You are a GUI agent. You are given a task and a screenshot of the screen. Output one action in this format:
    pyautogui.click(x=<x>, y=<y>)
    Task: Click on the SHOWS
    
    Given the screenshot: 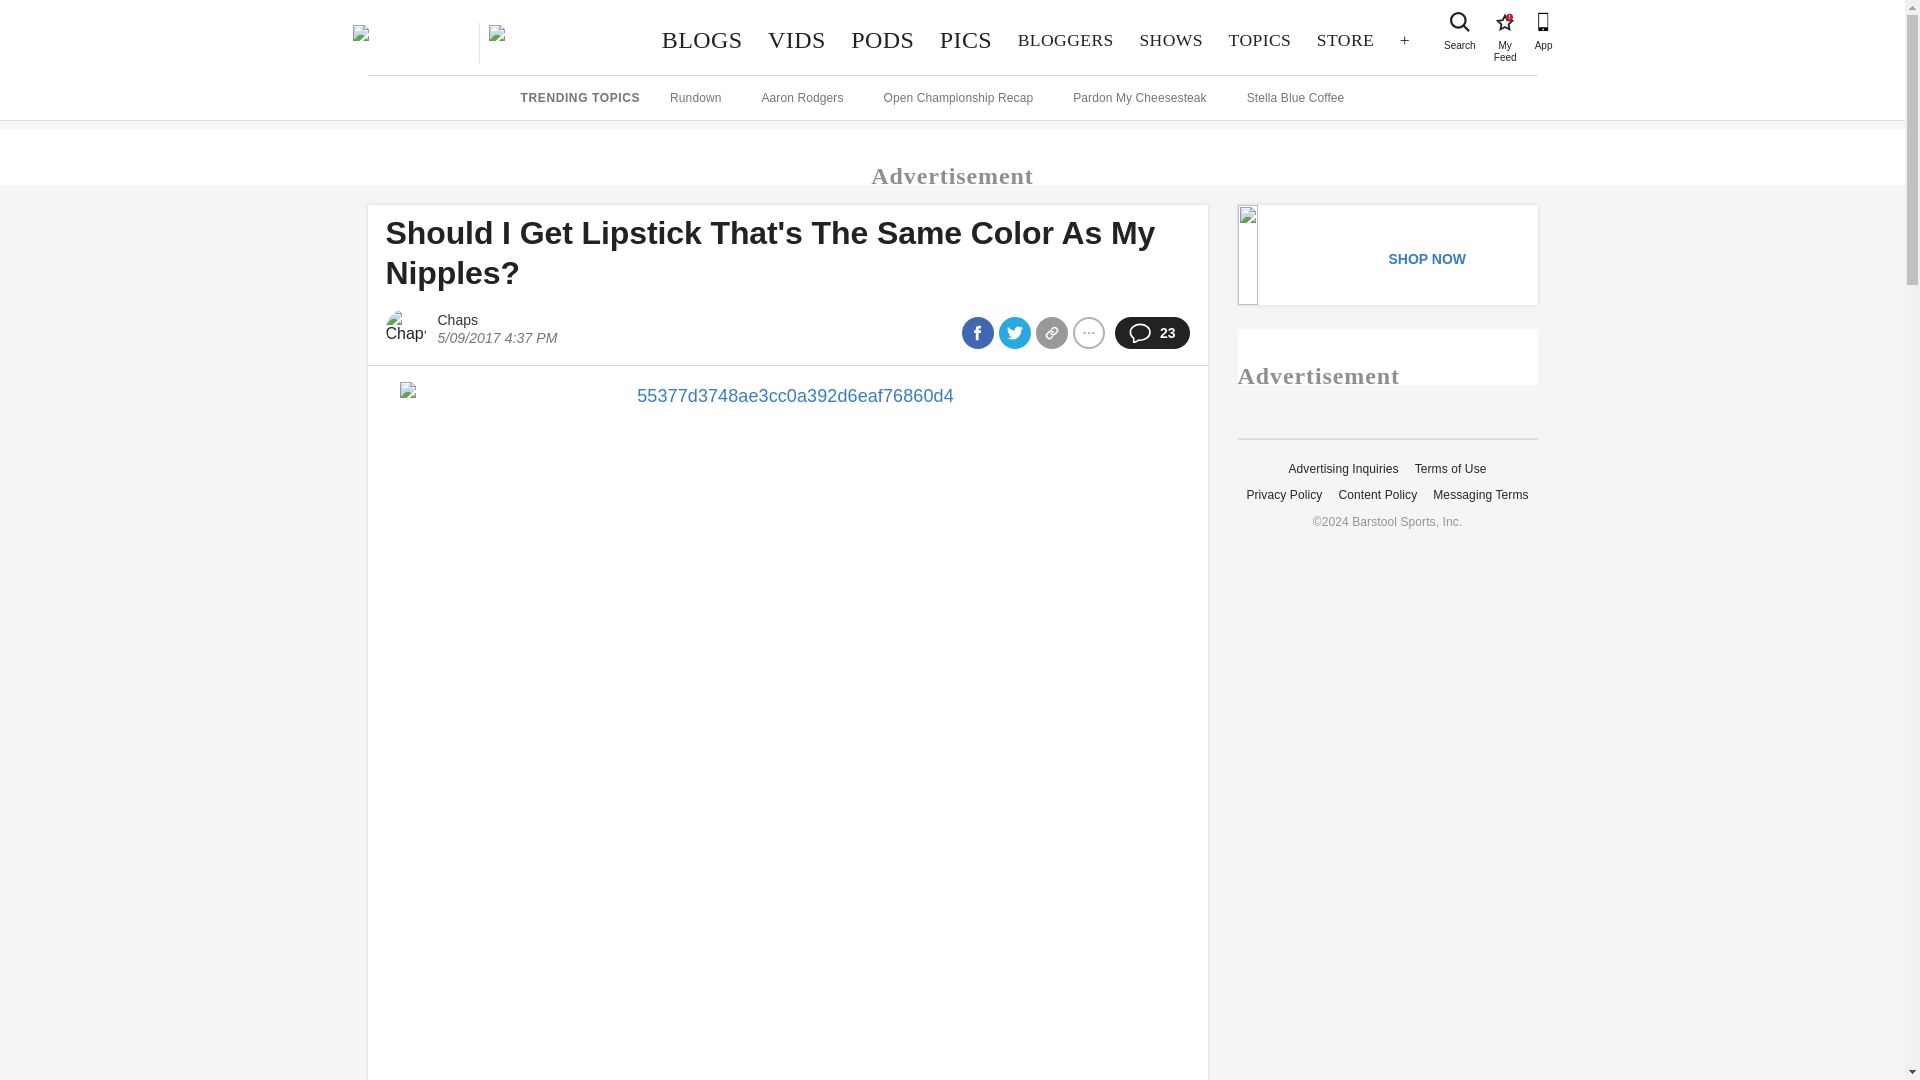 What is the action you would take?
    pyautogui.click(x=1344, y=40)
    